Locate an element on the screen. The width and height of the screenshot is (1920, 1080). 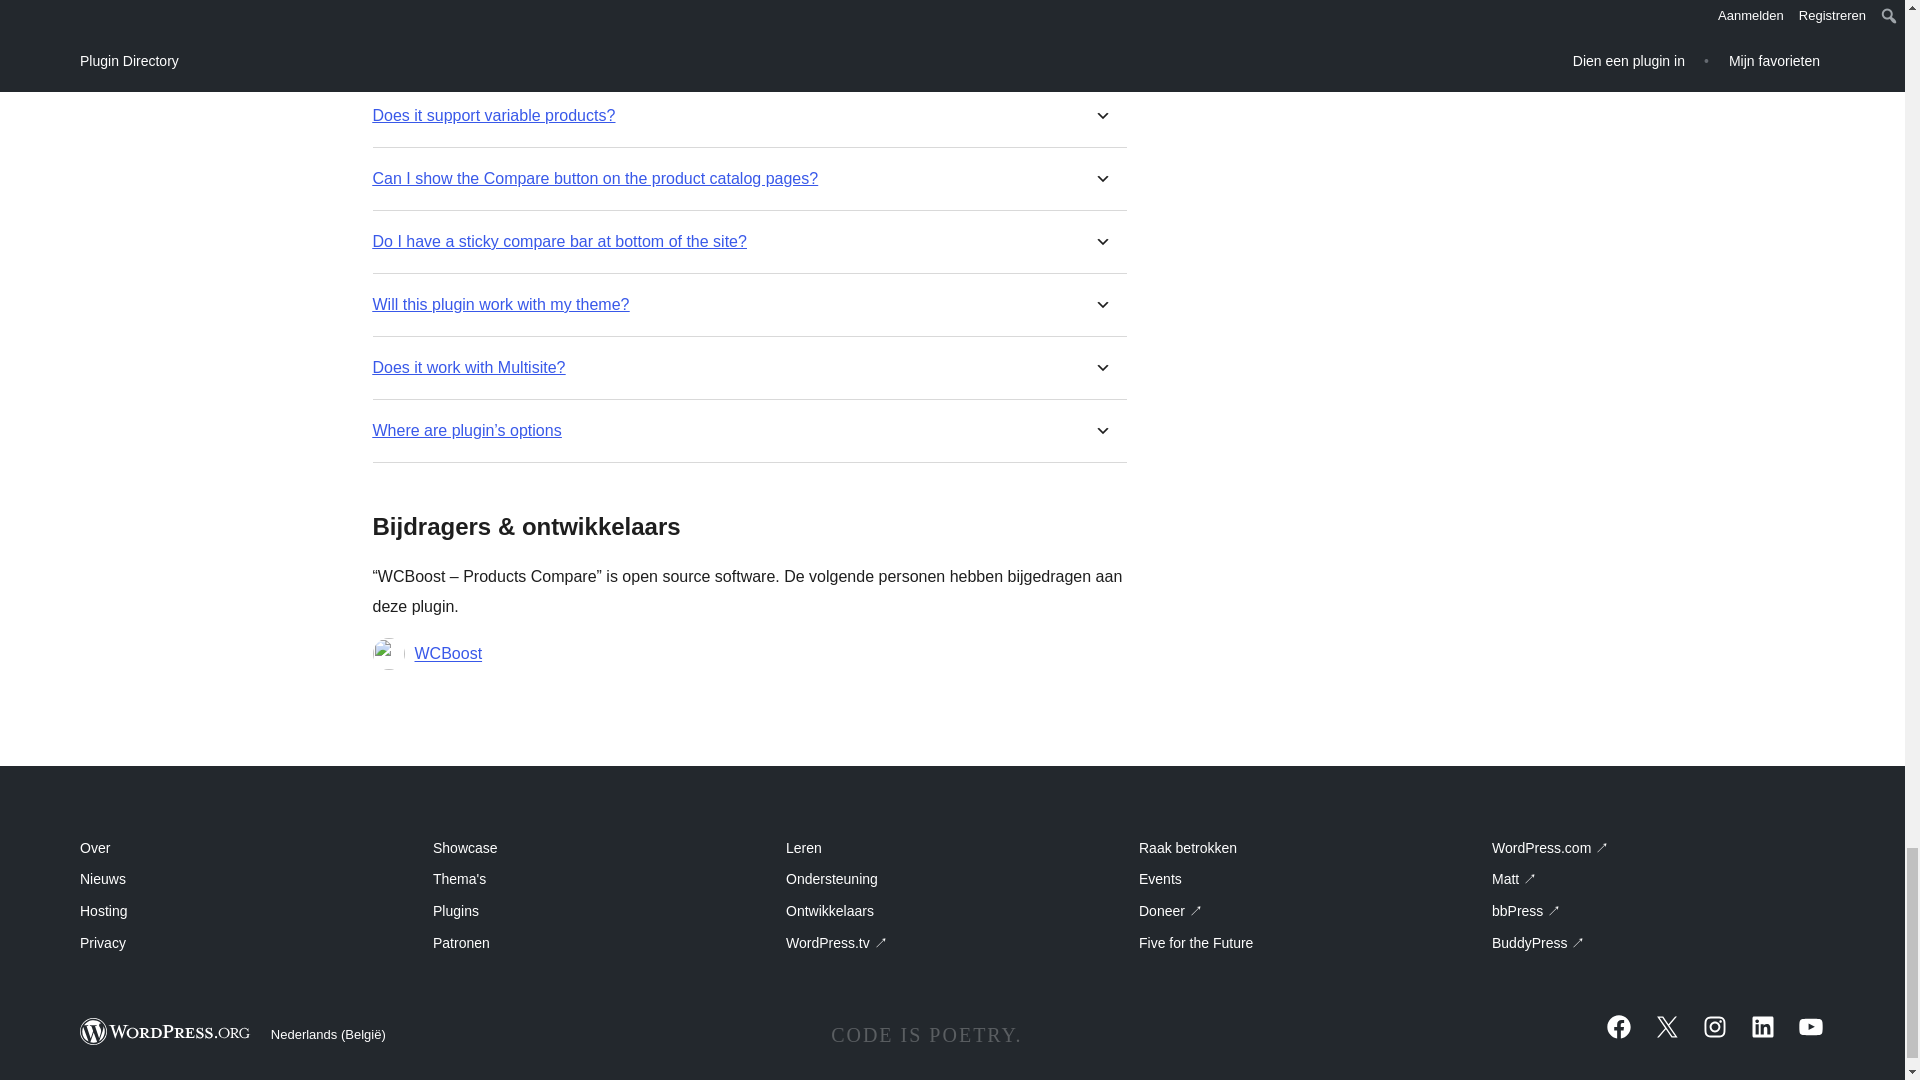
WordPress.org is located at coordinates (166, 1032).